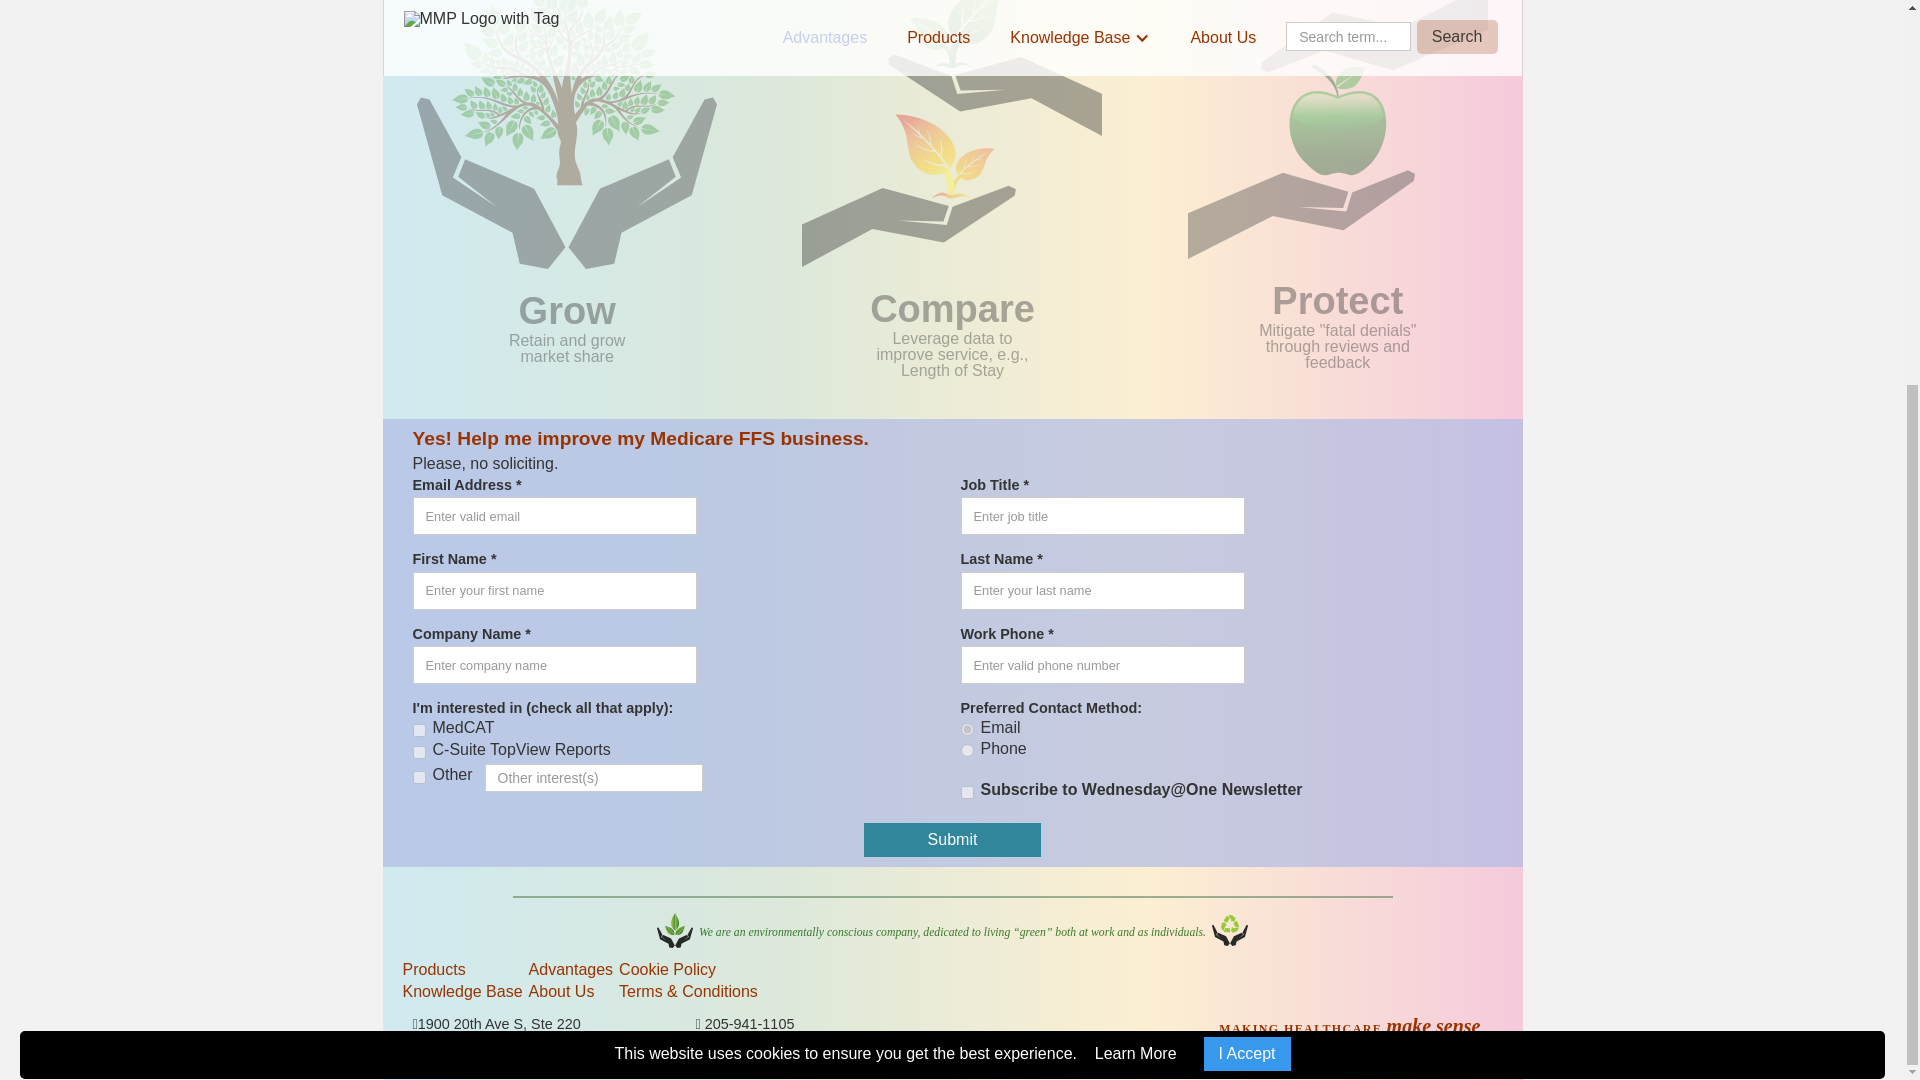  I want to click on Submit, so click(953, 840).